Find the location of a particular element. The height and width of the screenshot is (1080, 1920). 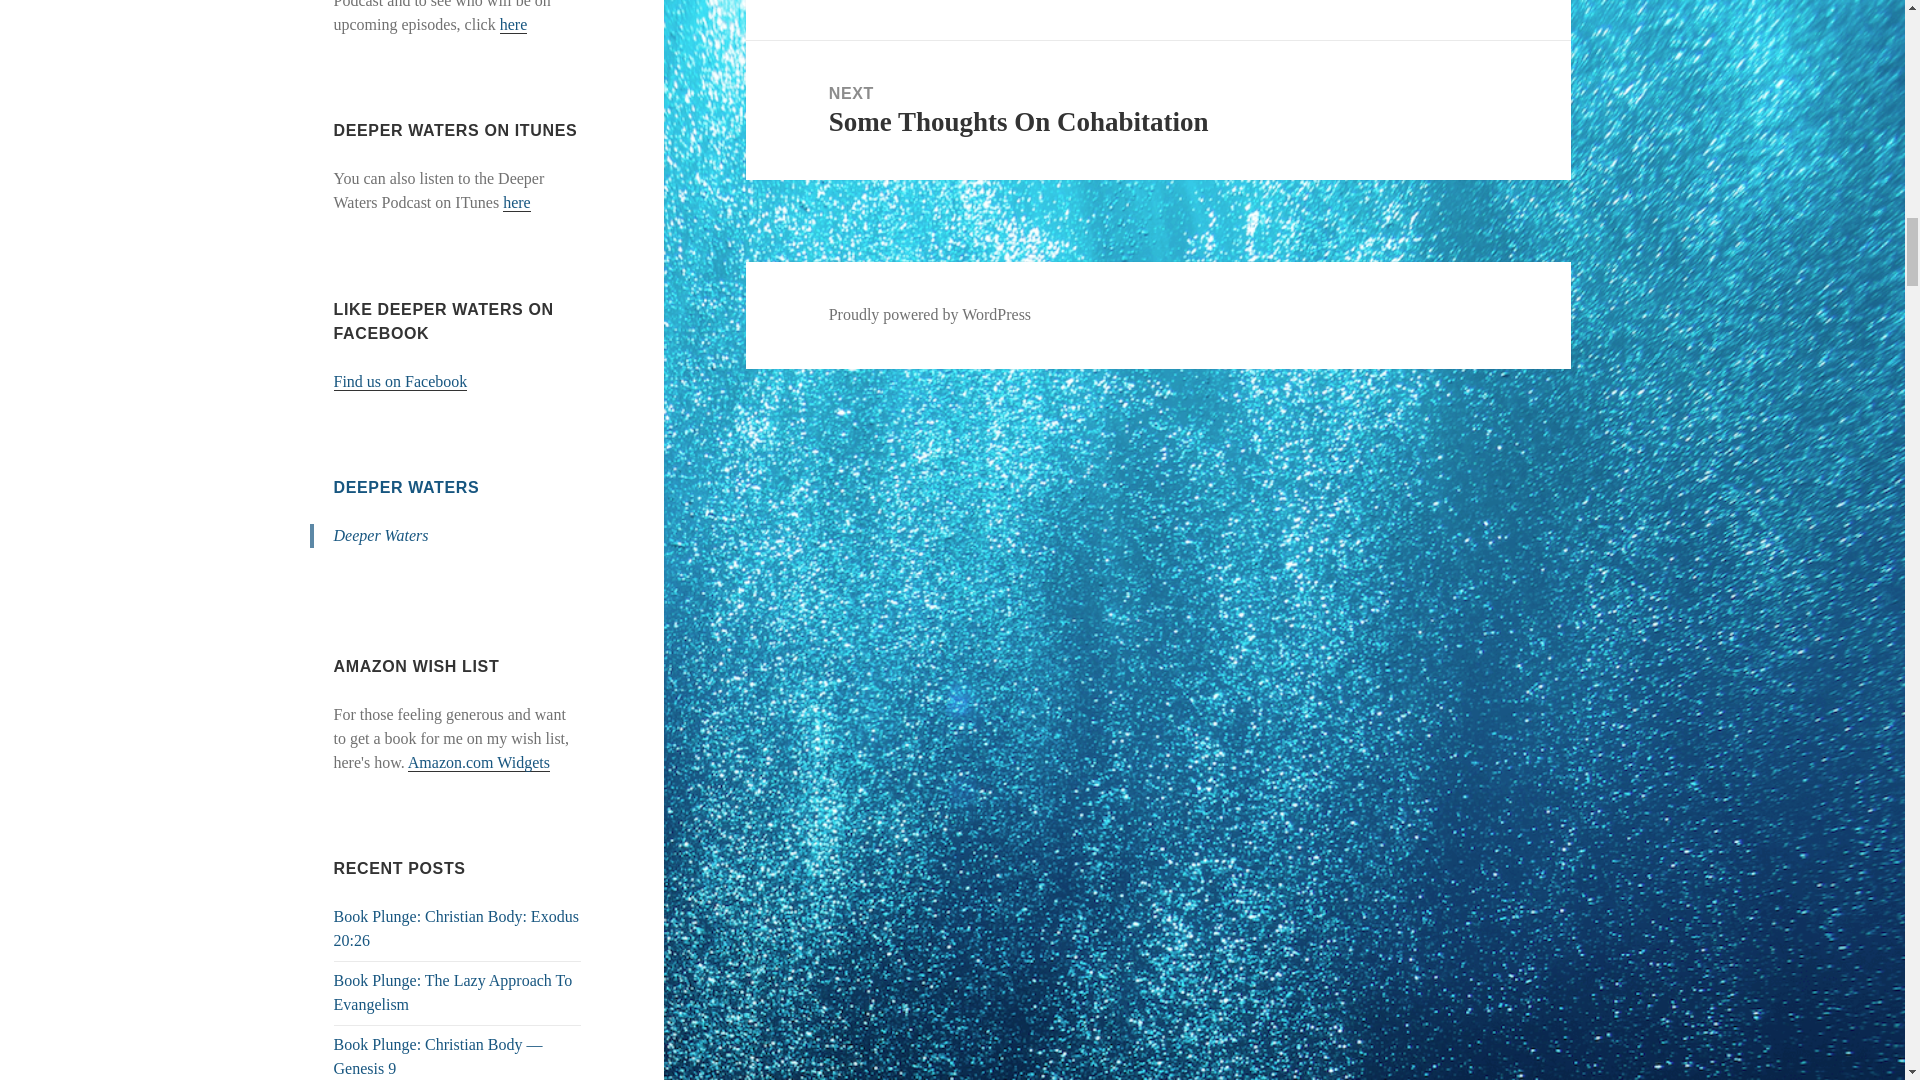

Deeper Waters is located at coordinates (381, 536).